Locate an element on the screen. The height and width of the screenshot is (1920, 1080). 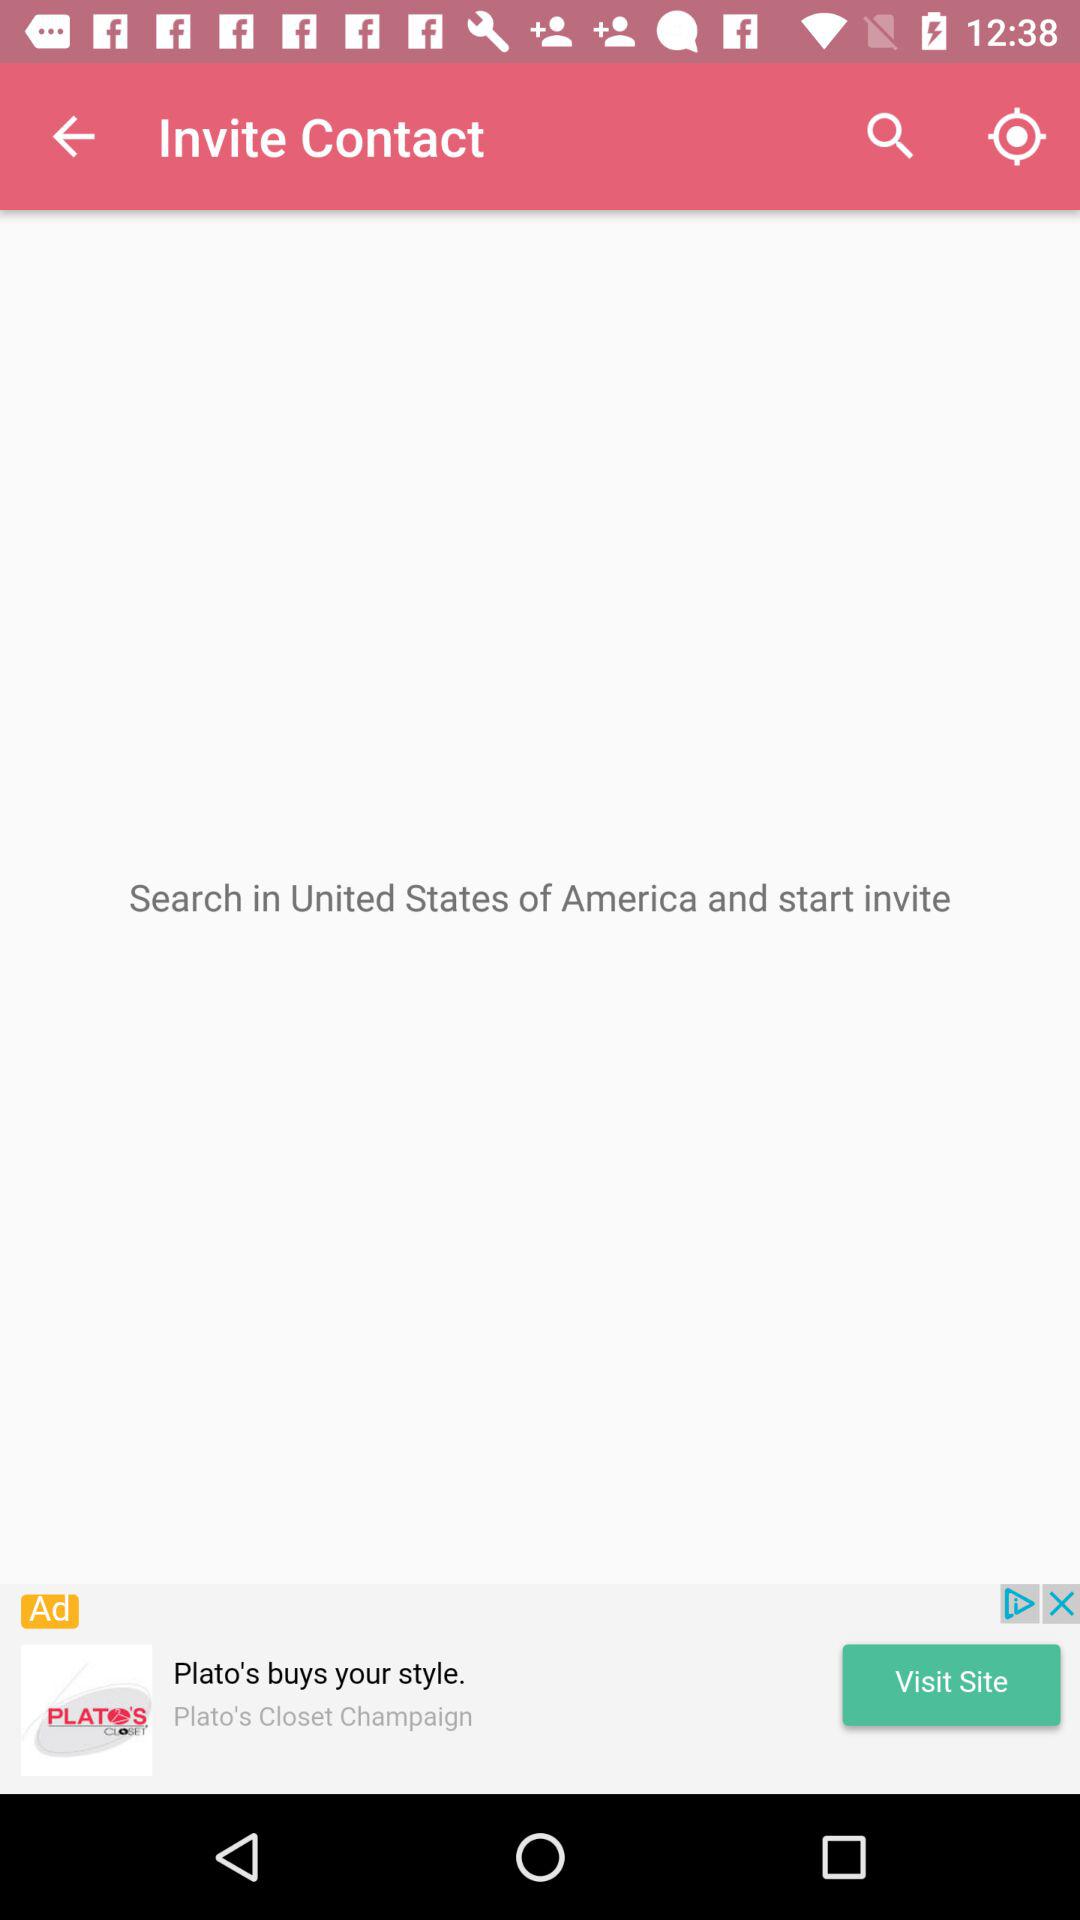
link to advertisement is located at coordinates (540, 1689).